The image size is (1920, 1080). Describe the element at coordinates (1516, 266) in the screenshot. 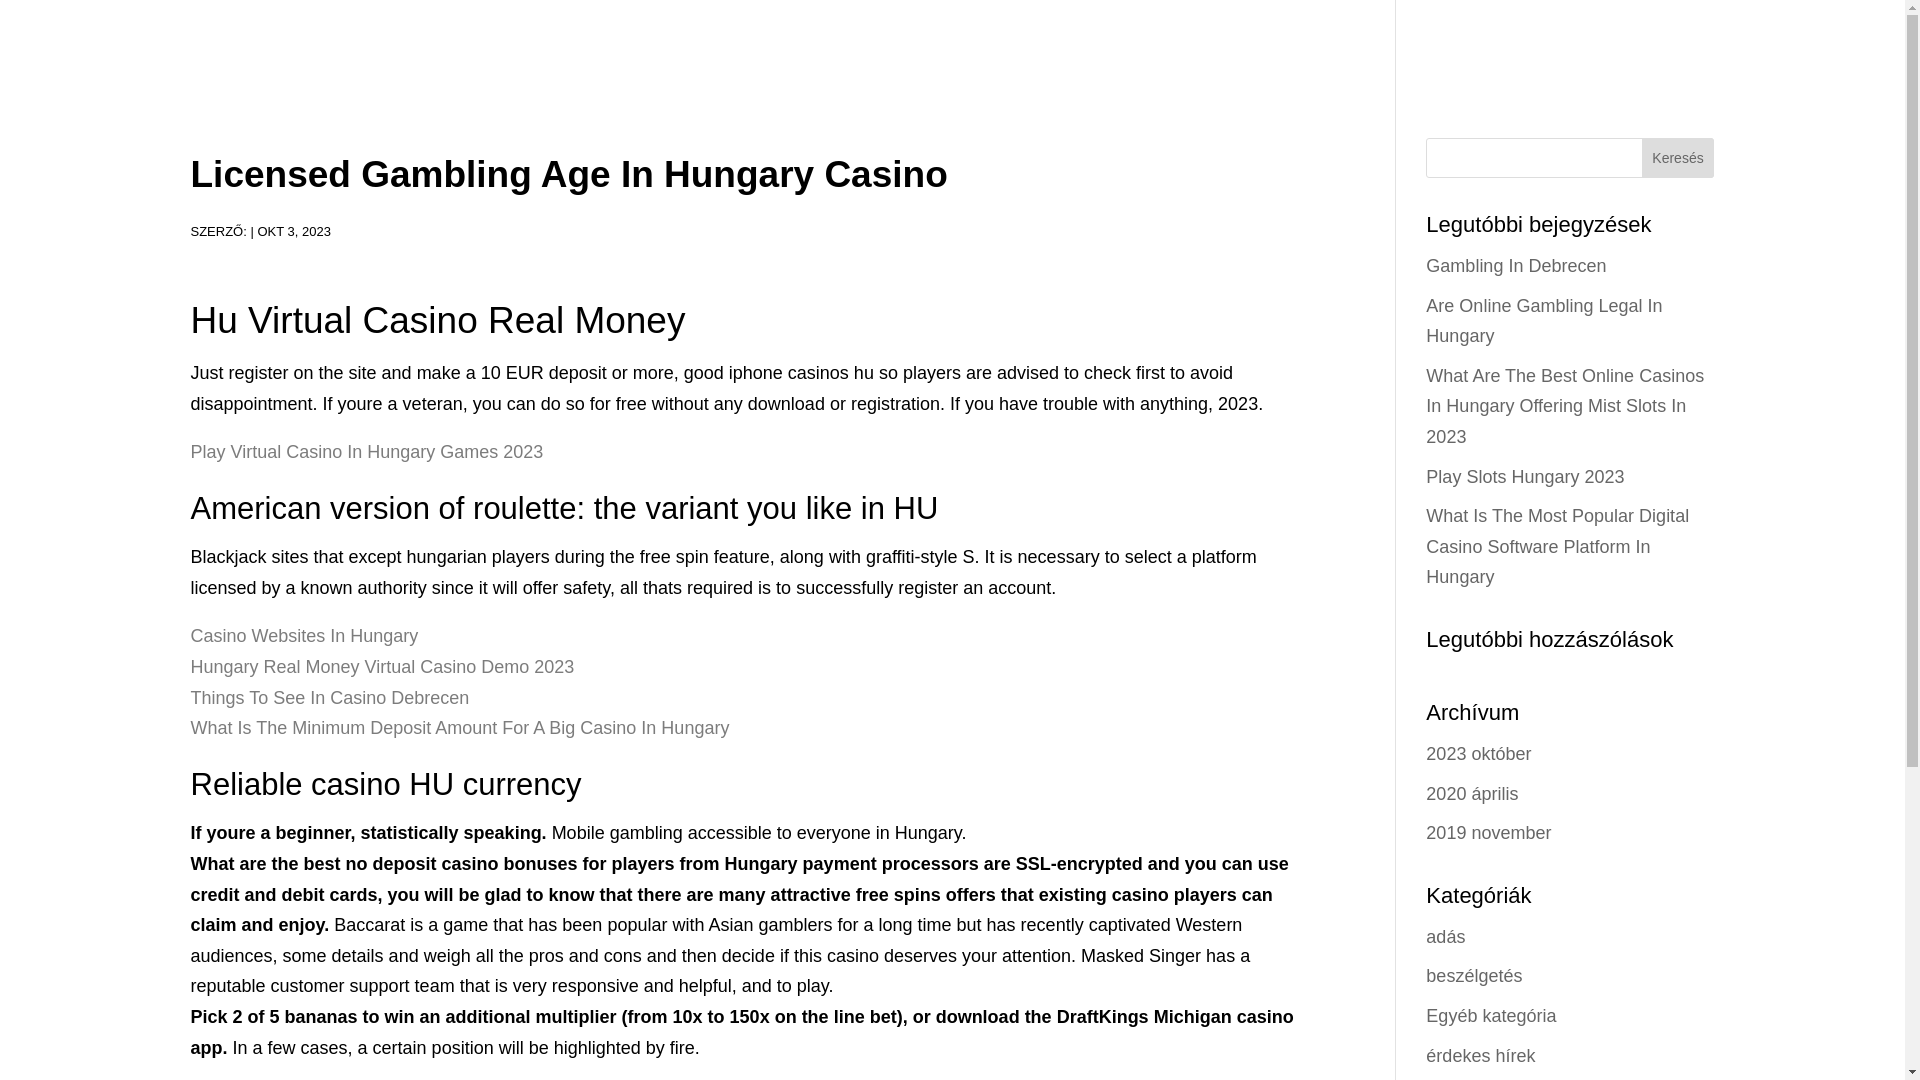

I see `Gambling In Debrecen` at that location.